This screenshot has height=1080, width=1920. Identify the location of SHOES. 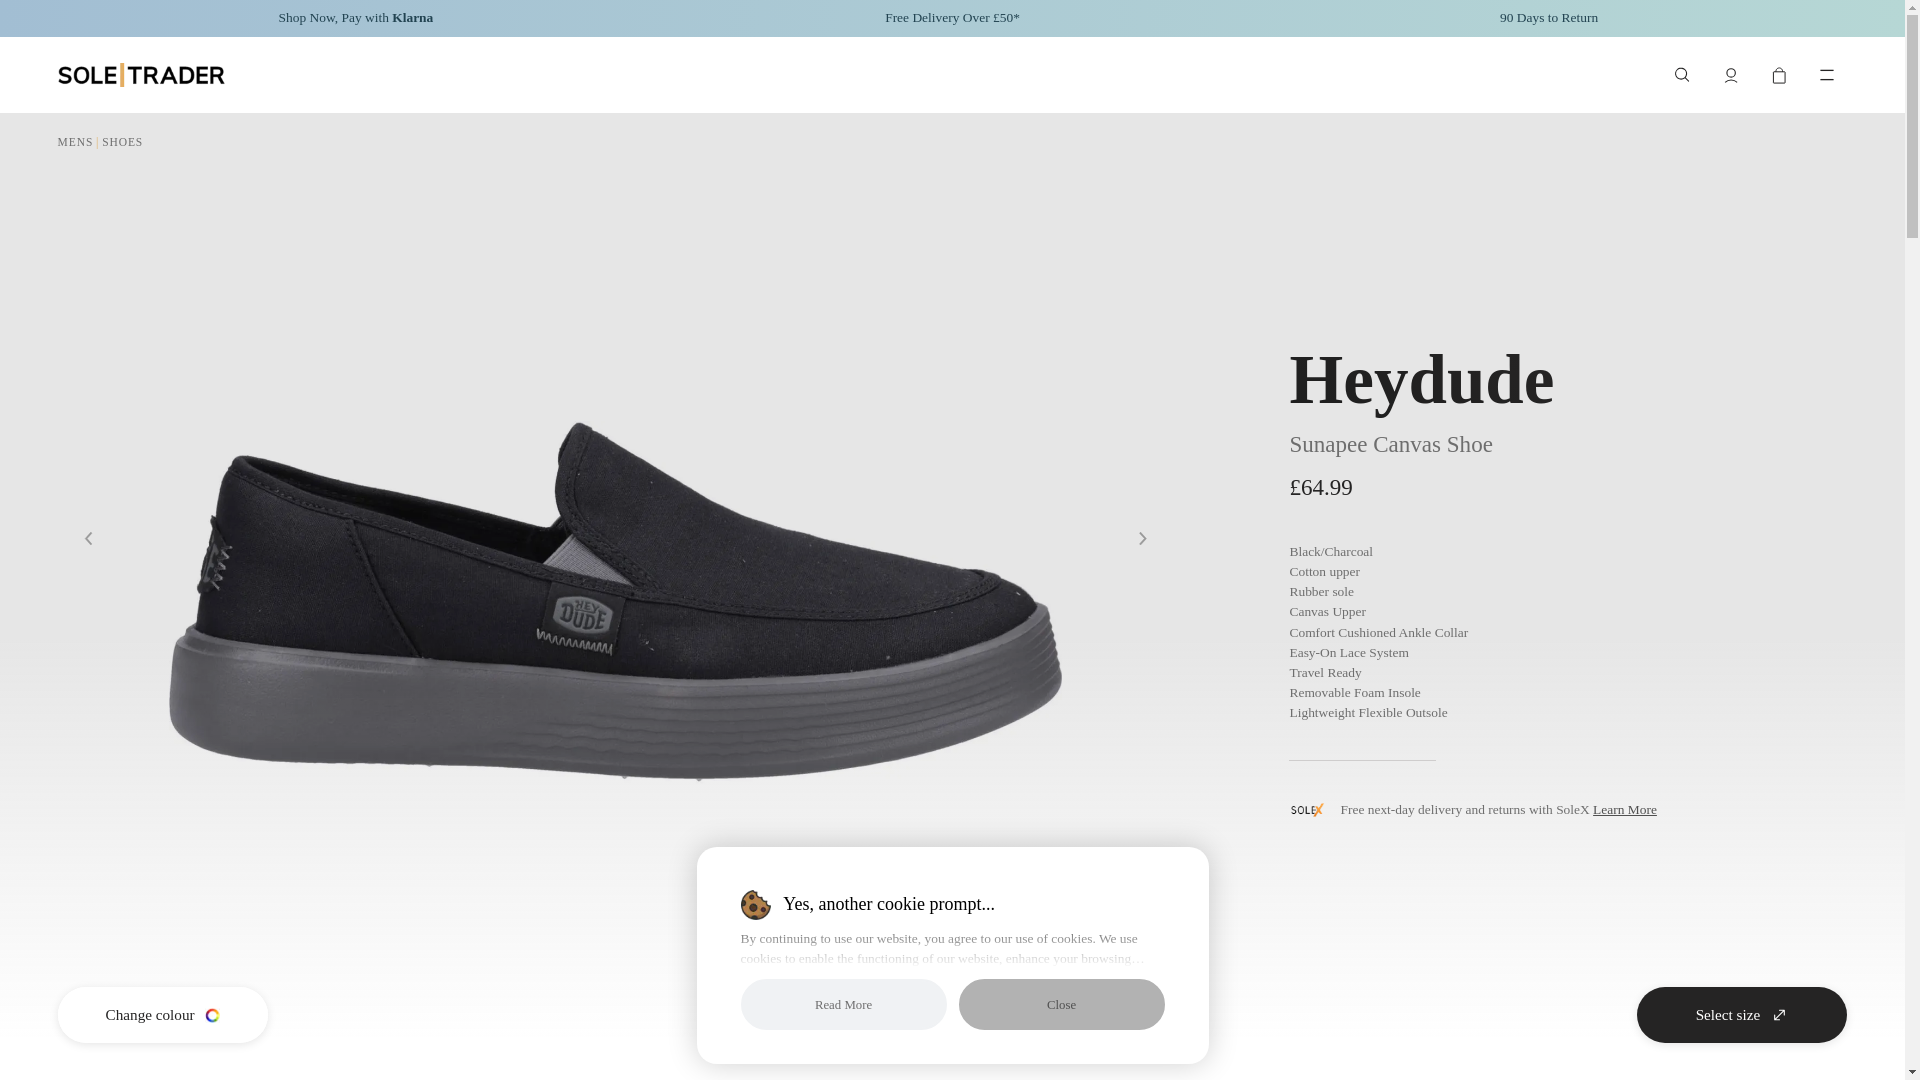
(122, 142).